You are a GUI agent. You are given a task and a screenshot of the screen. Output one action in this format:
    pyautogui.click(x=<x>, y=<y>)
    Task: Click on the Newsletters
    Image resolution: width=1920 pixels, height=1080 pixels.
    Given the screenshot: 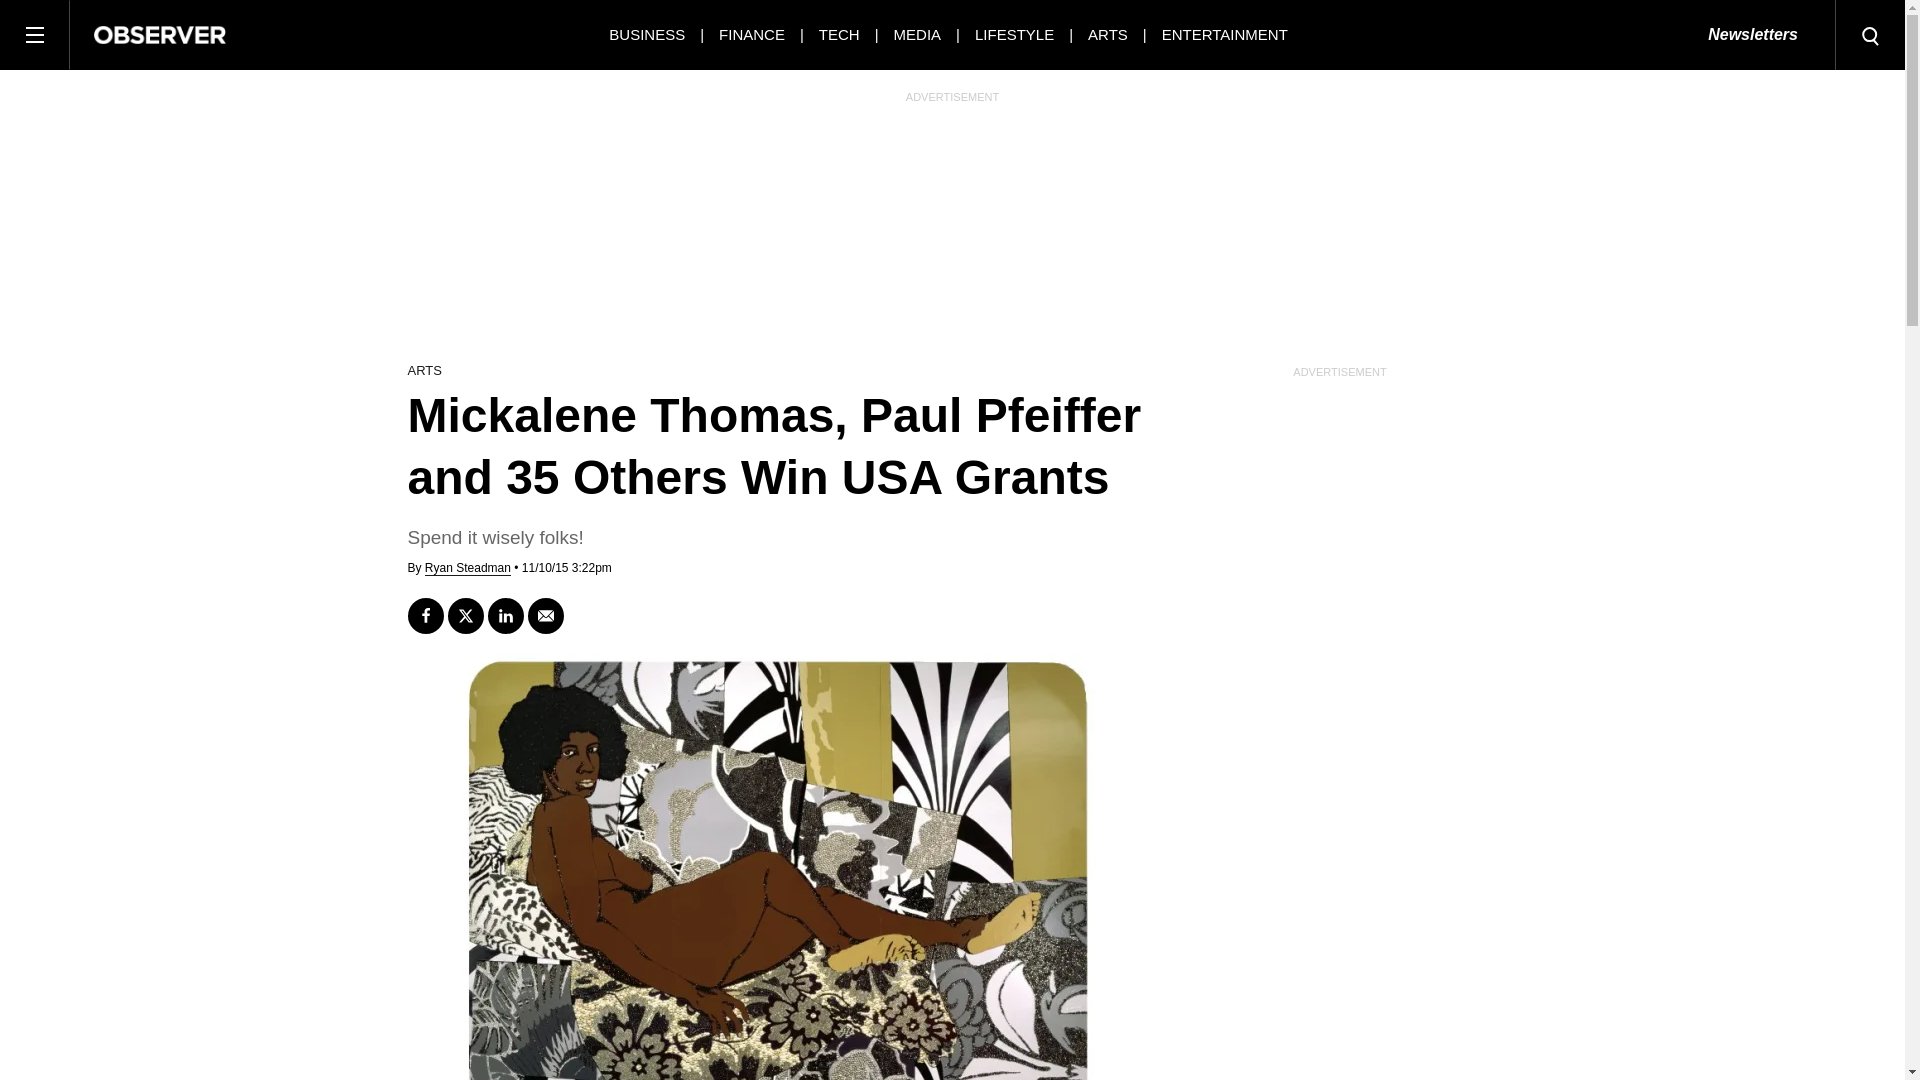 What is the action you would take?
    pyautogui.click(x=1752, y=35)
    